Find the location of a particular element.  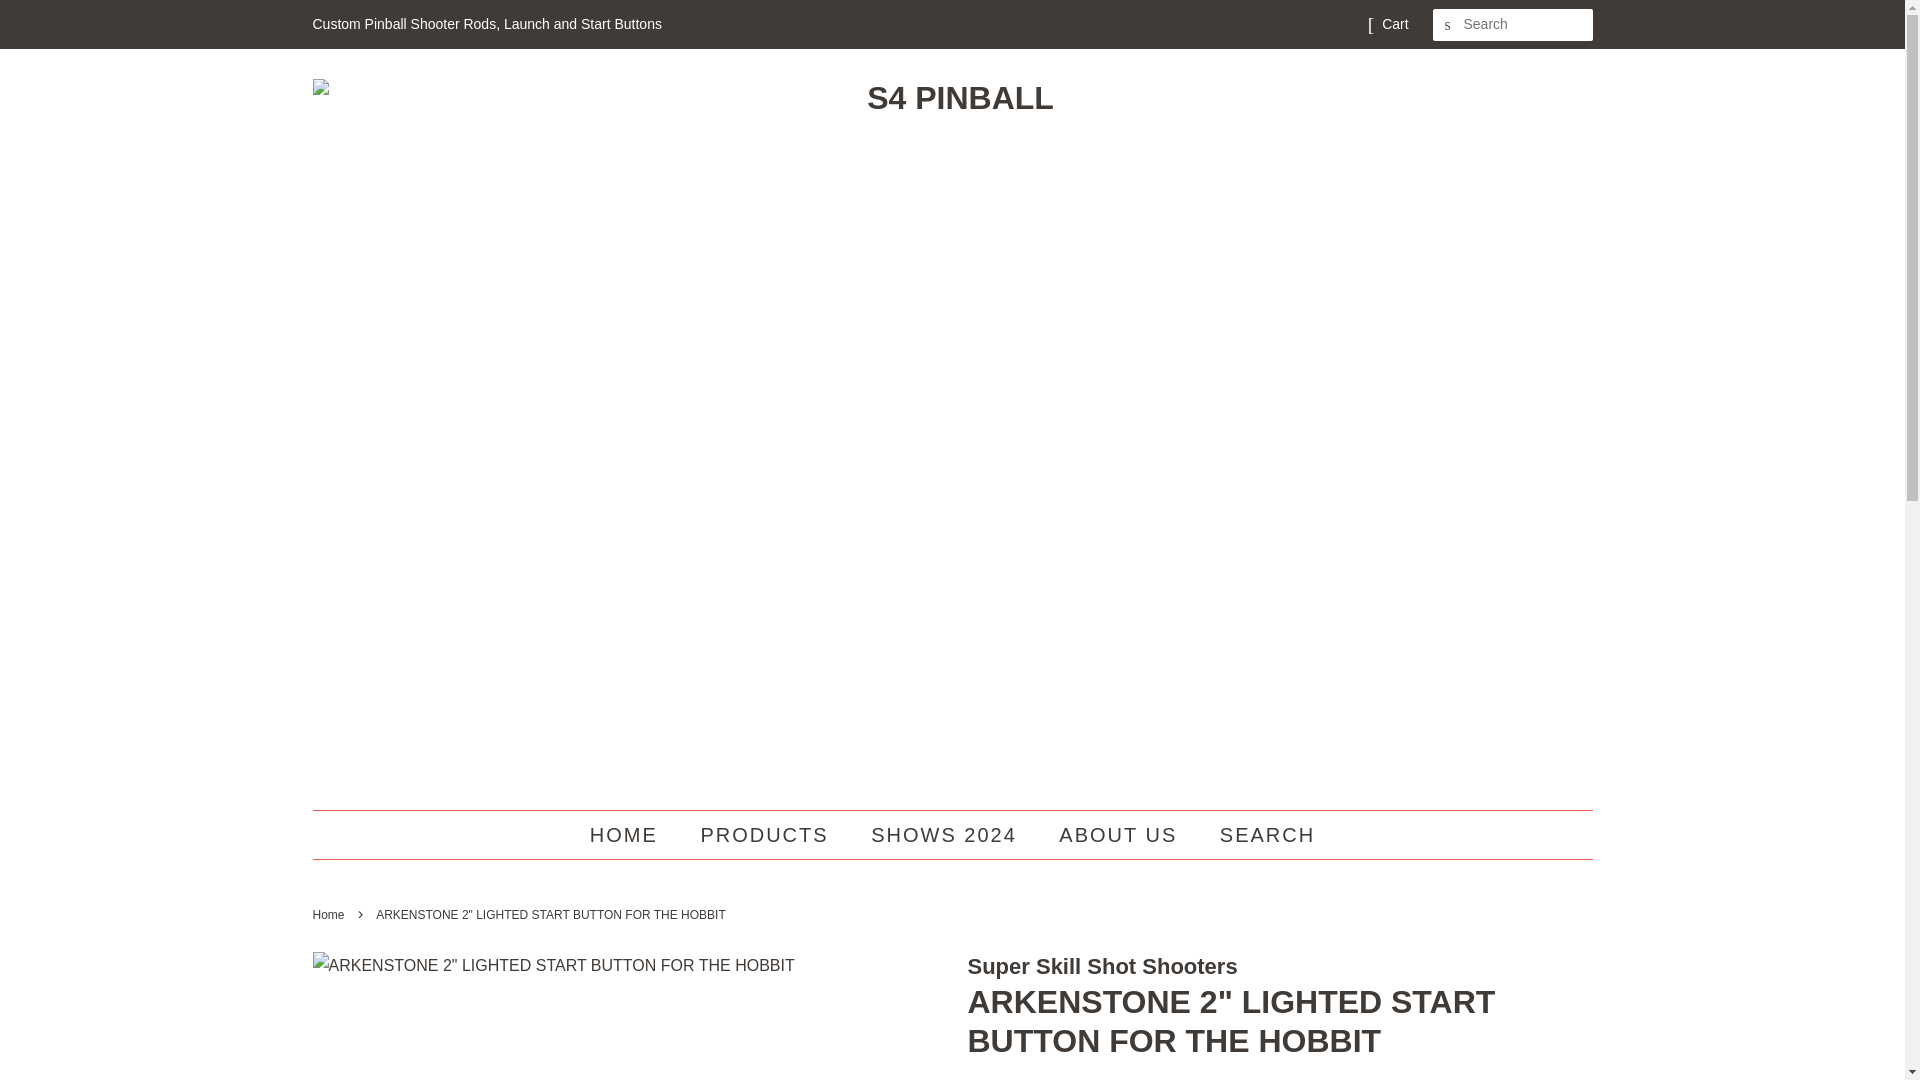

PRODUCTS is located at coordinates (766, 834).